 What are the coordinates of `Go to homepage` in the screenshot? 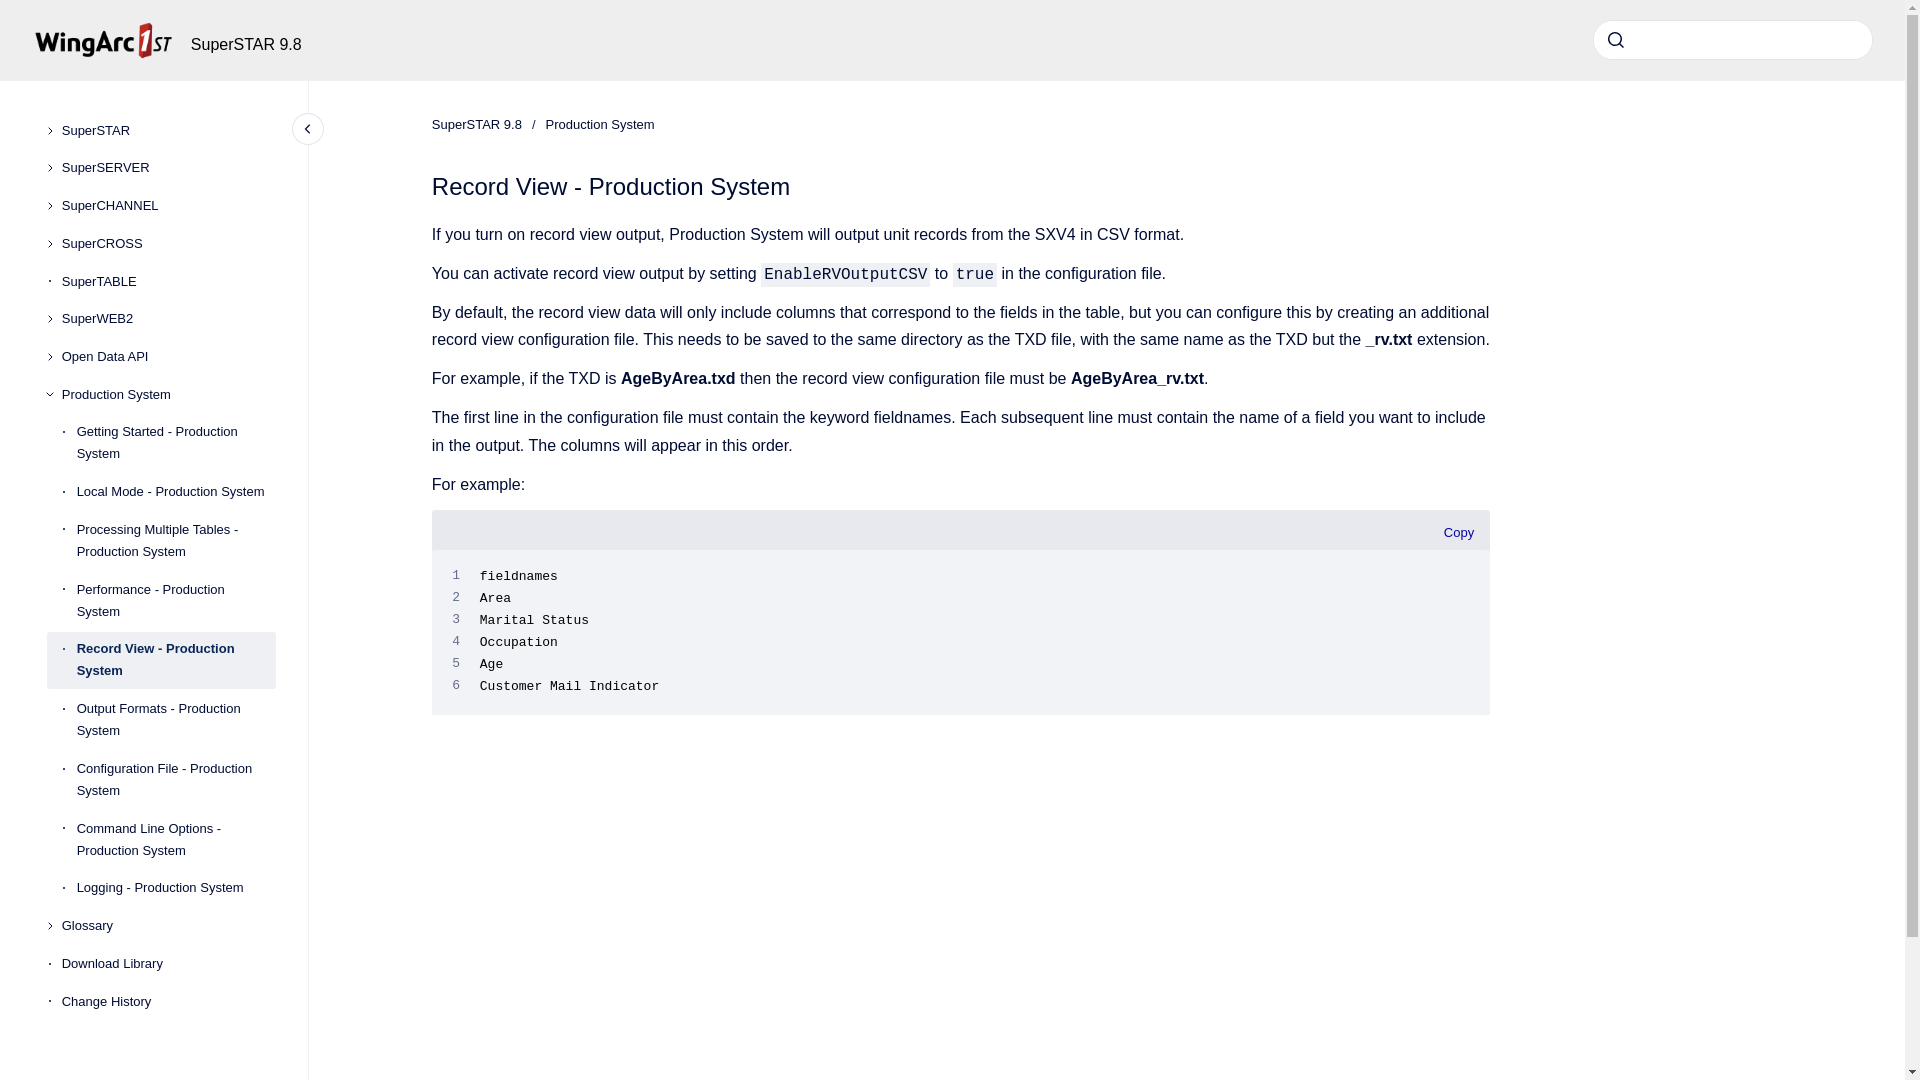 It's located at (103, 40).